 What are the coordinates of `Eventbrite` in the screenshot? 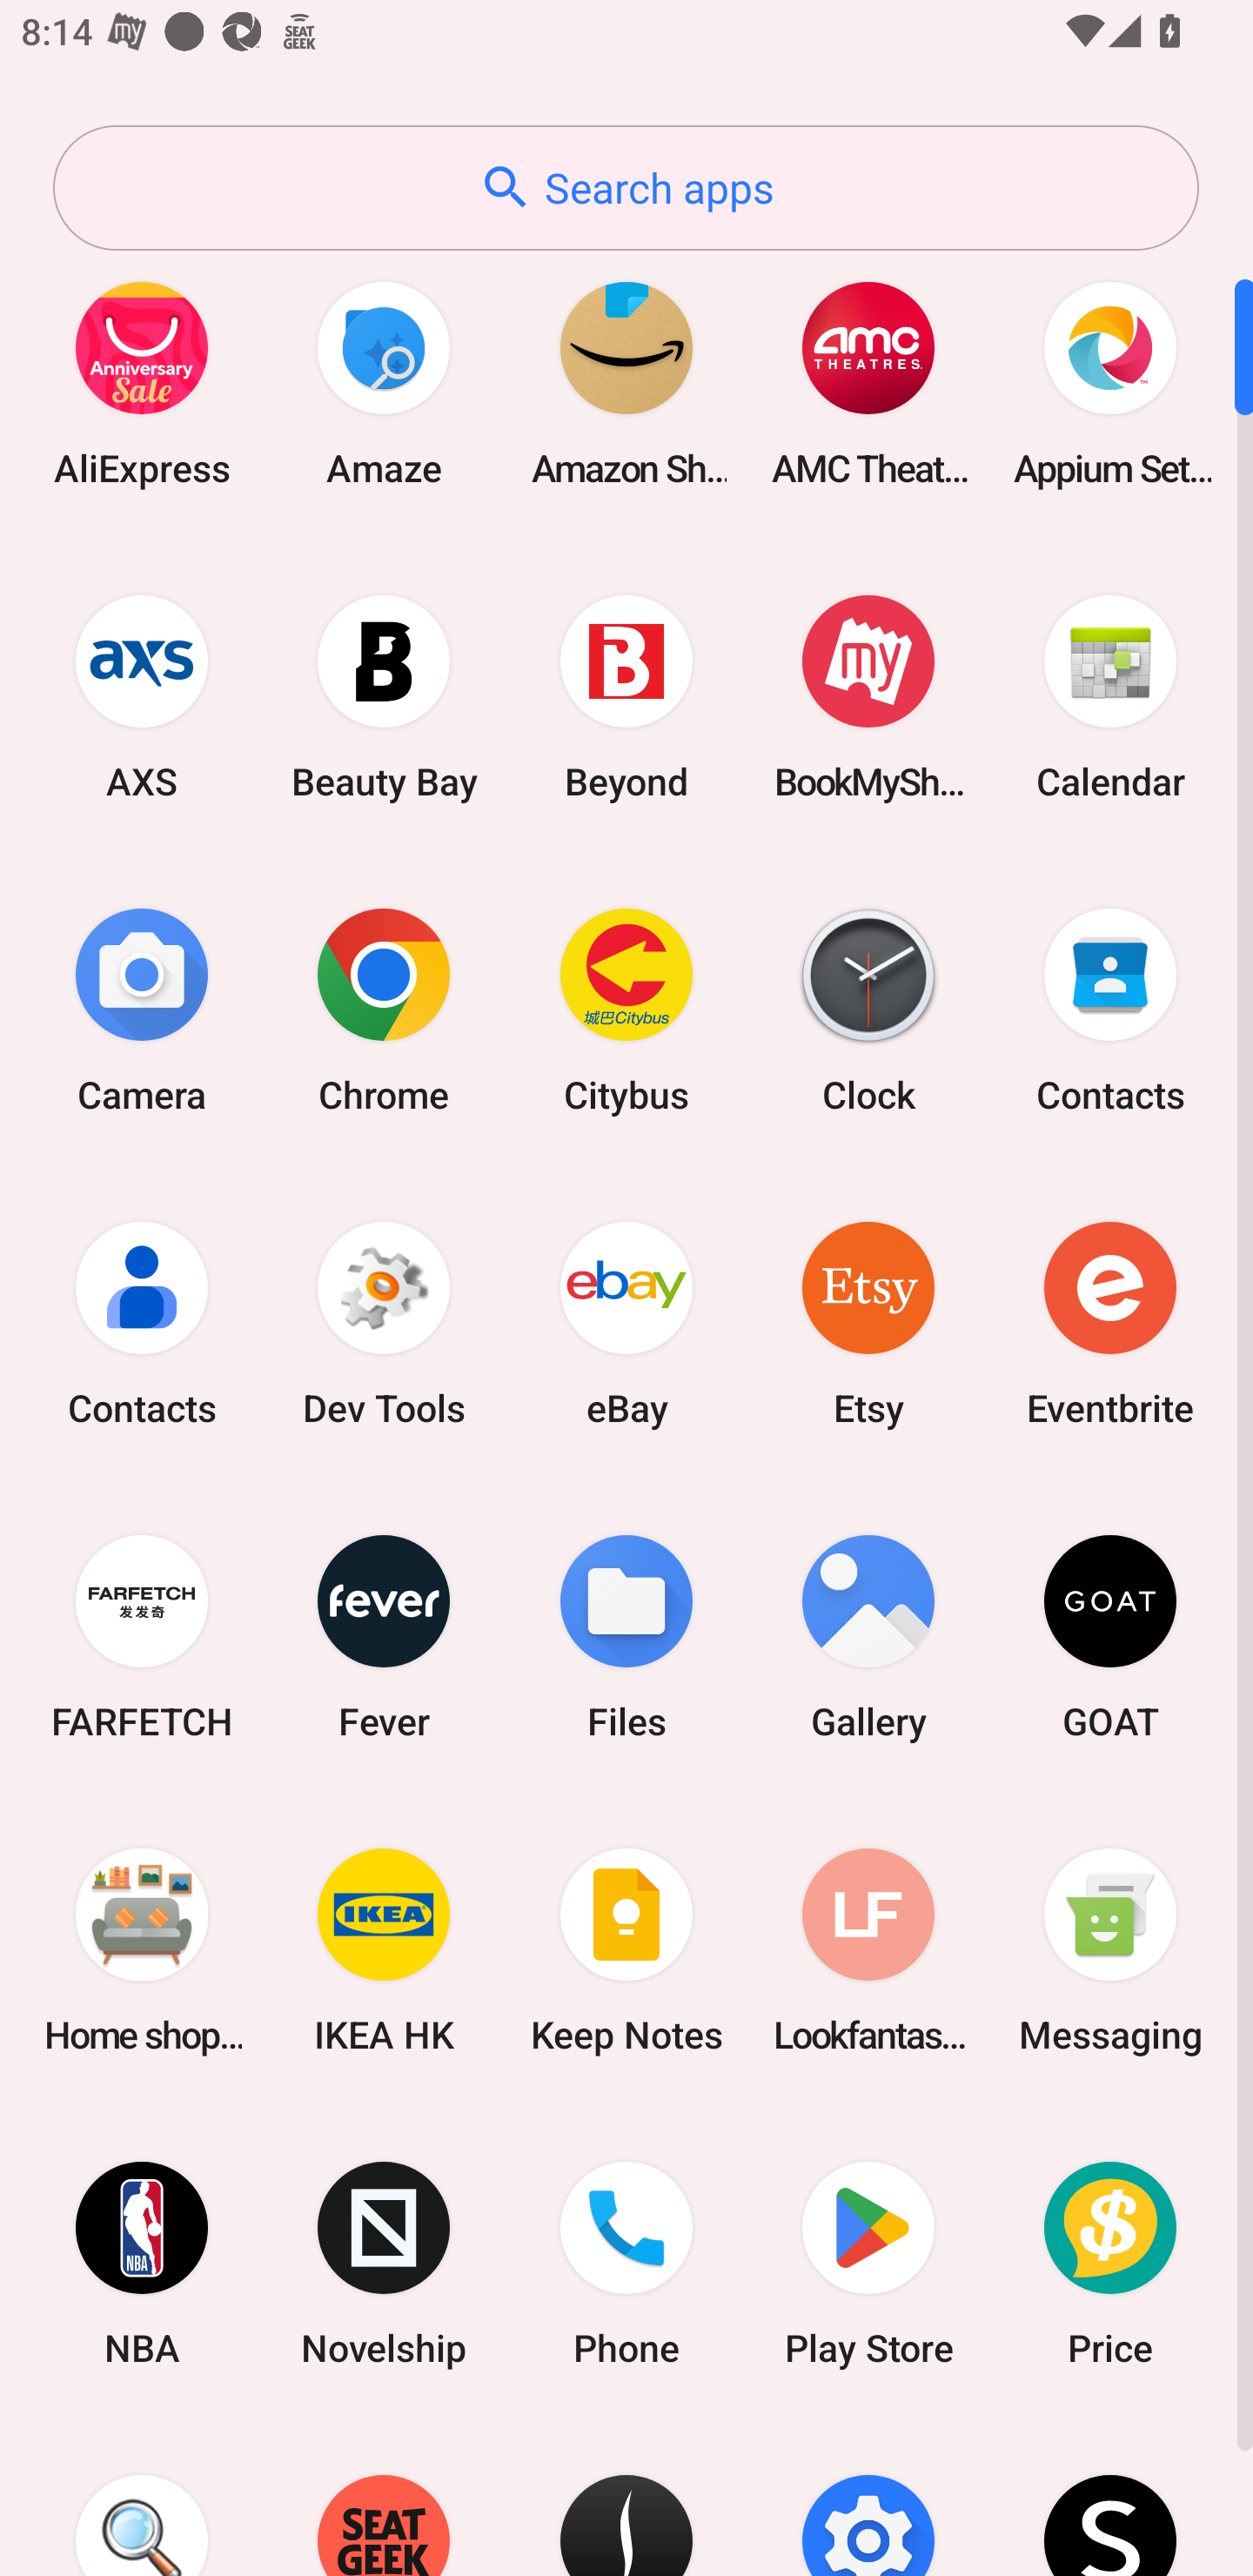 It's located at (1110, 1323).